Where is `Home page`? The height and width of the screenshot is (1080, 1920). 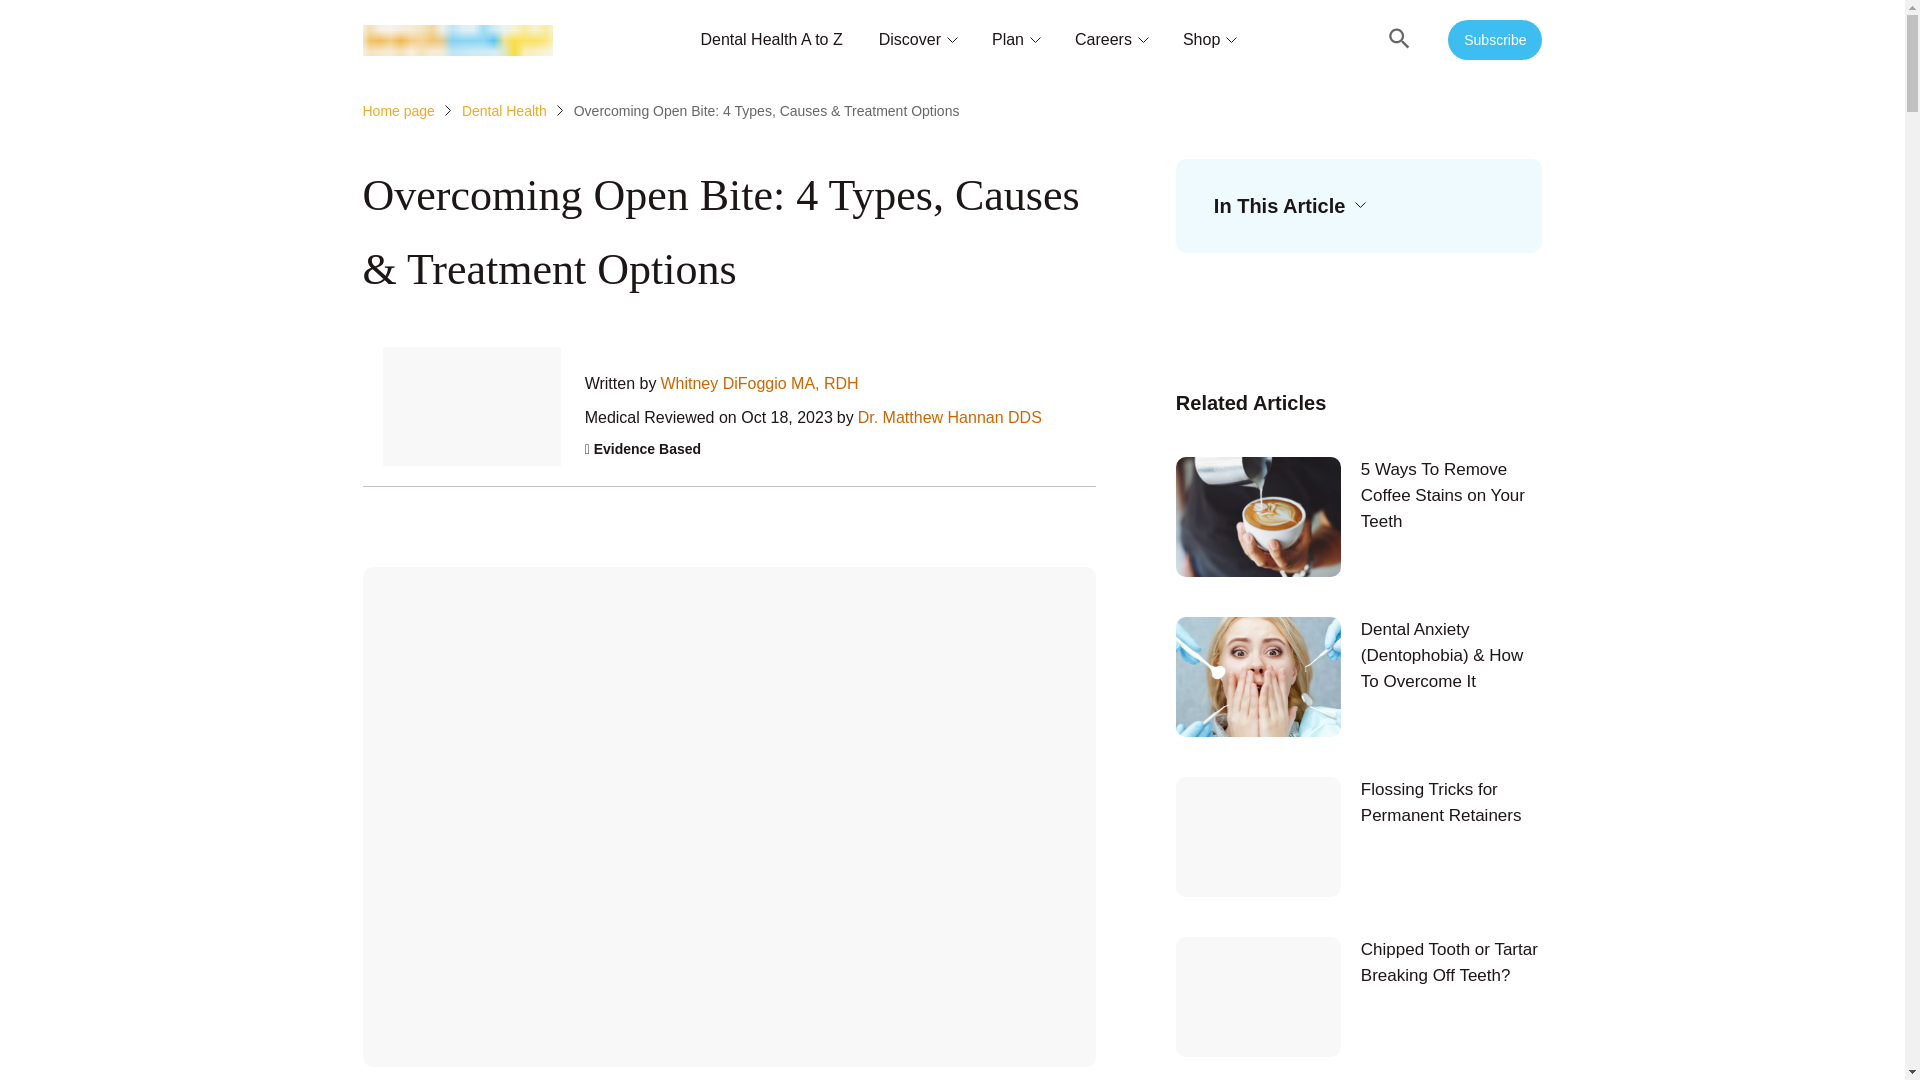
Home page is located at coordinates (398, 110).